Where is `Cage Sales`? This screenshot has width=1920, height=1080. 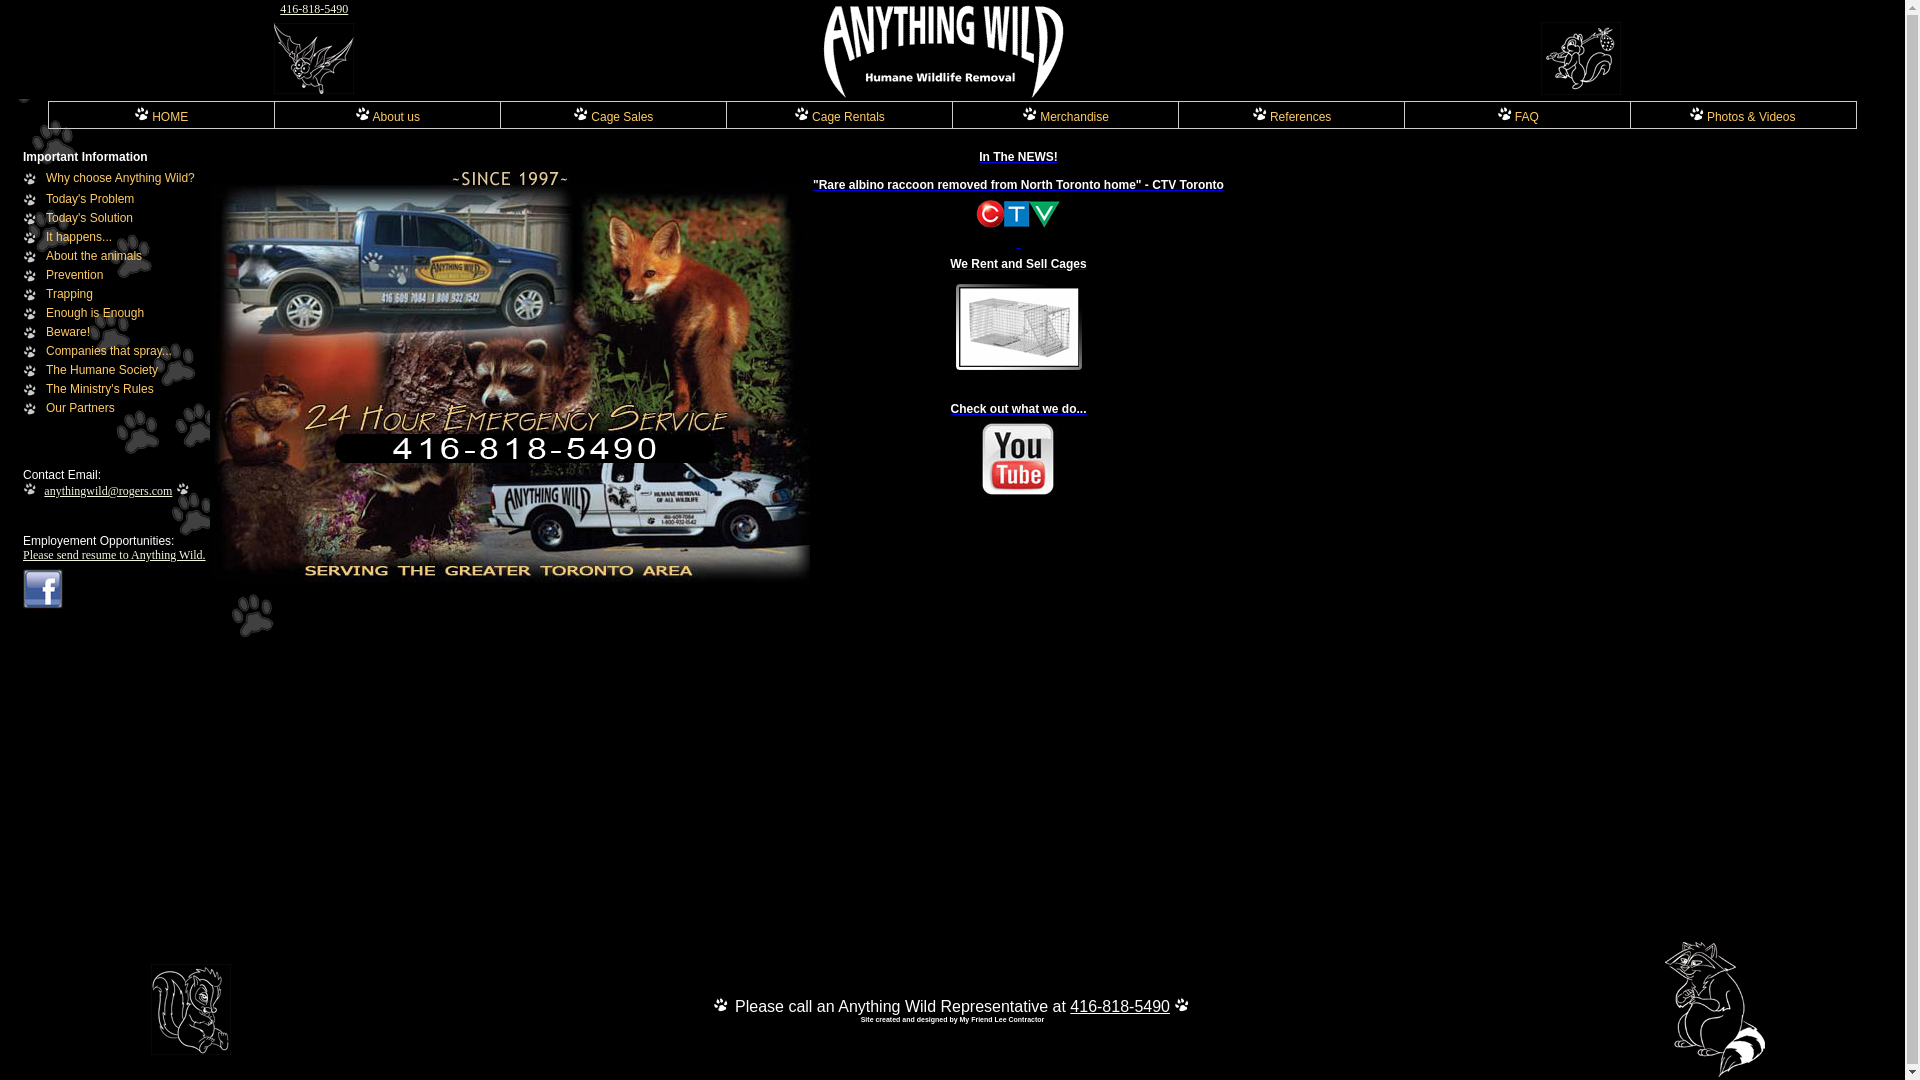
Cage Sales is located at coordinates (613, 117).